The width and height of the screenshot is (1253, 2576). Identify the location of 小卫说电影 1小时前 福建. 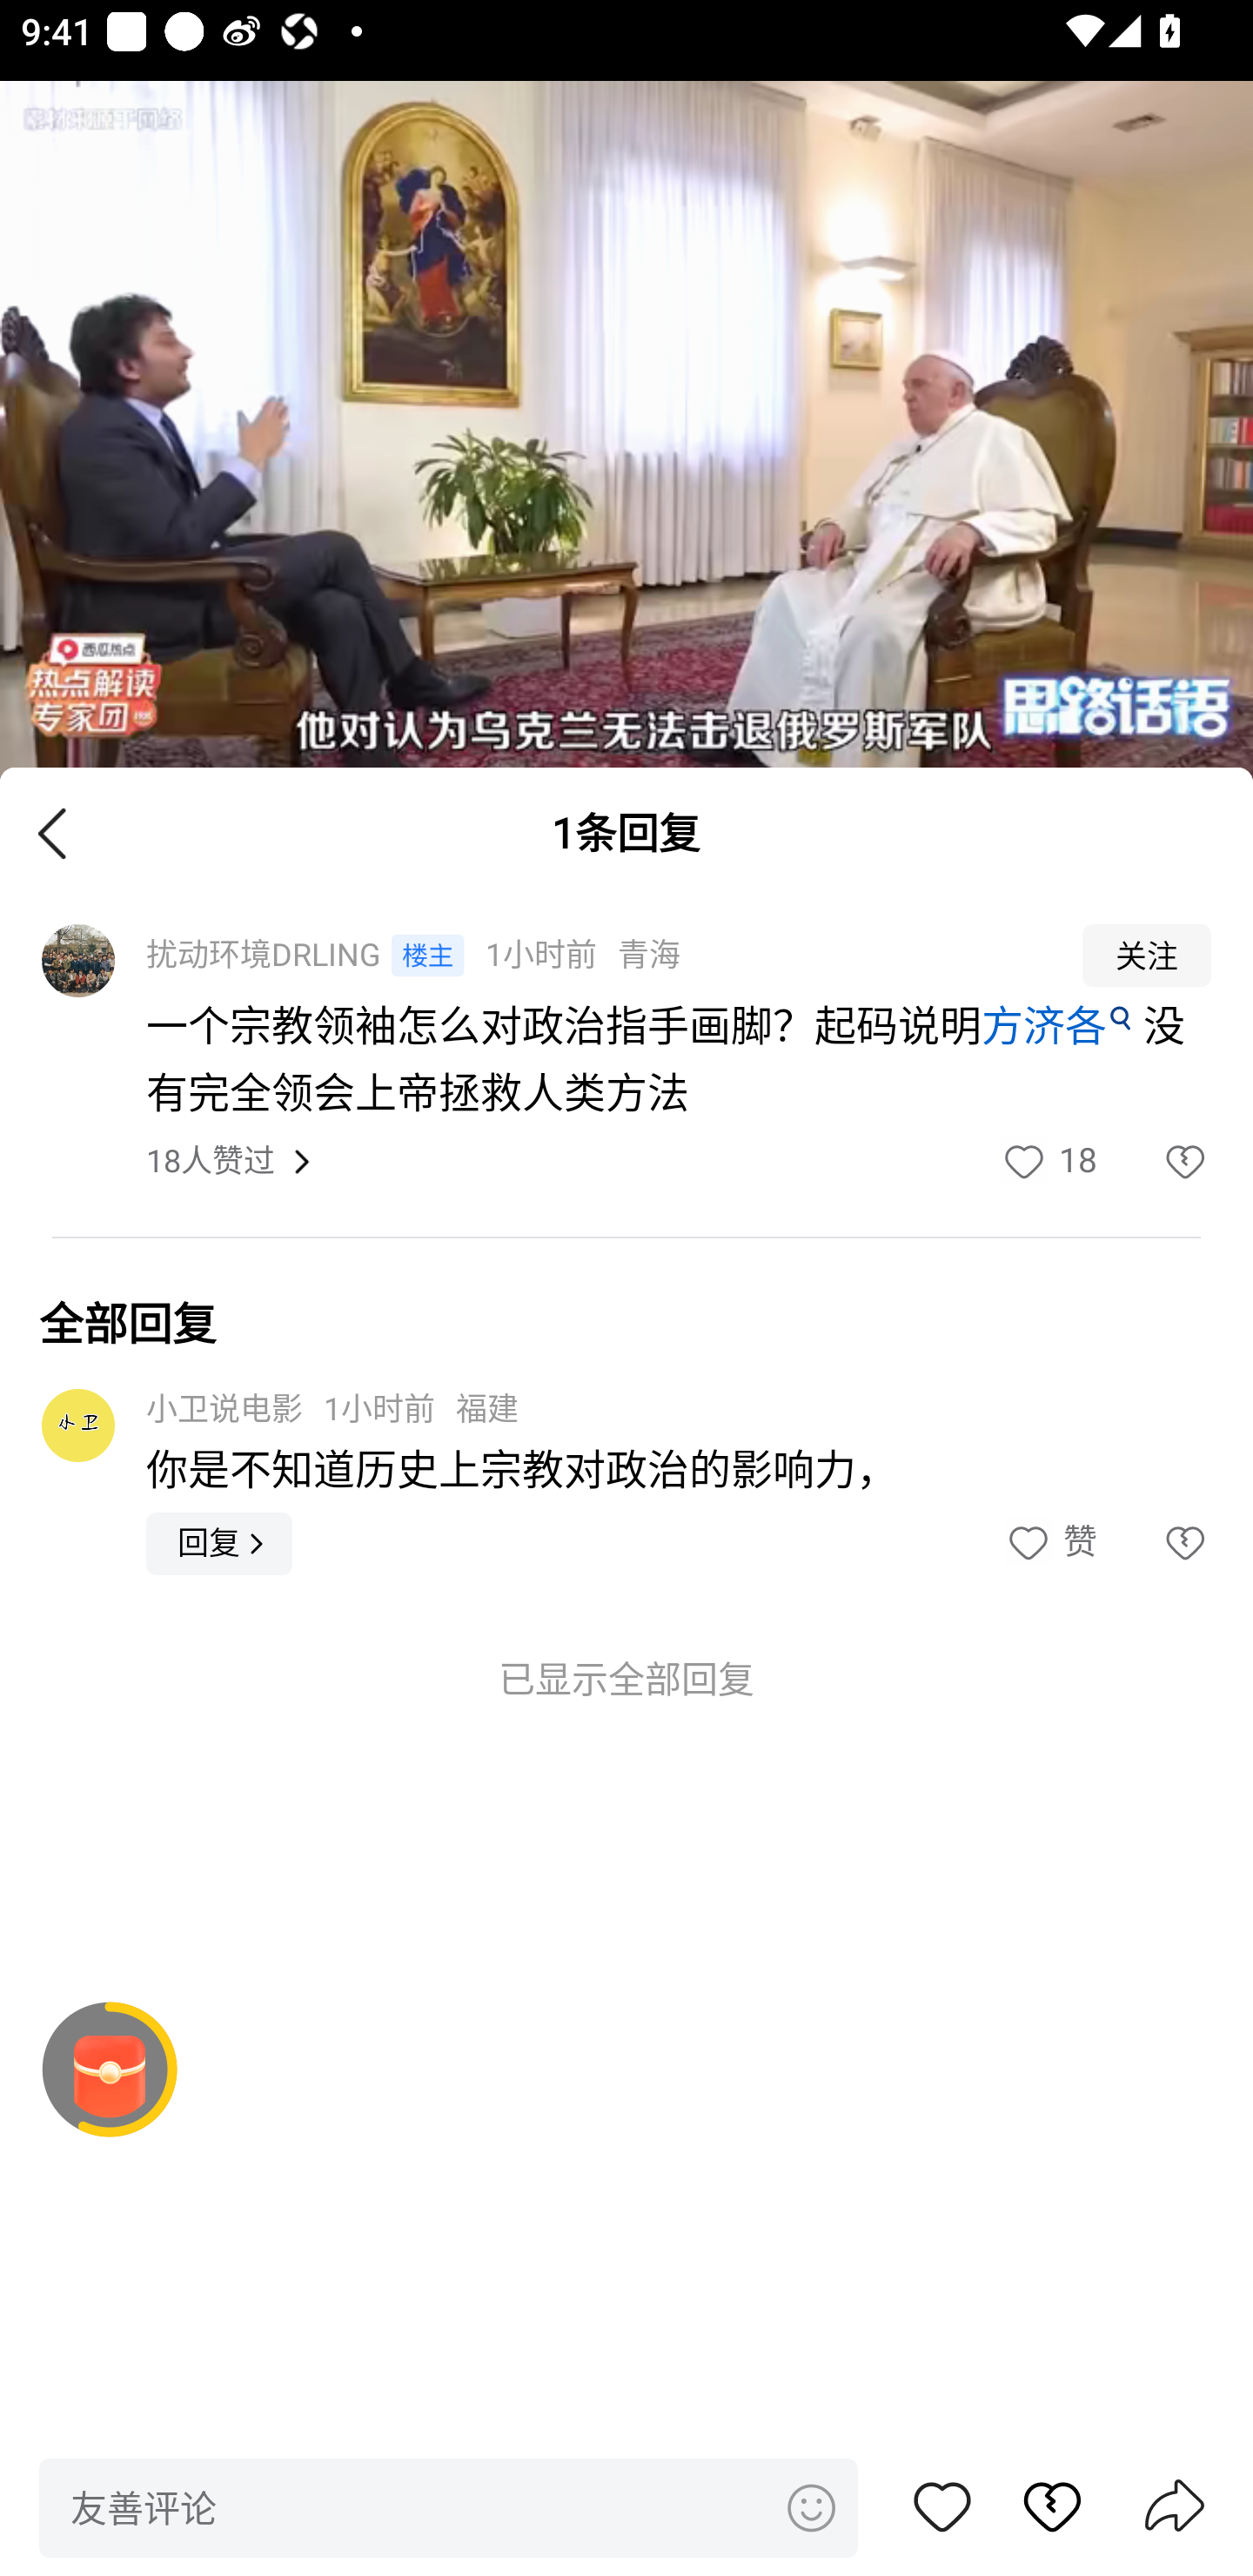
(332, 1408).